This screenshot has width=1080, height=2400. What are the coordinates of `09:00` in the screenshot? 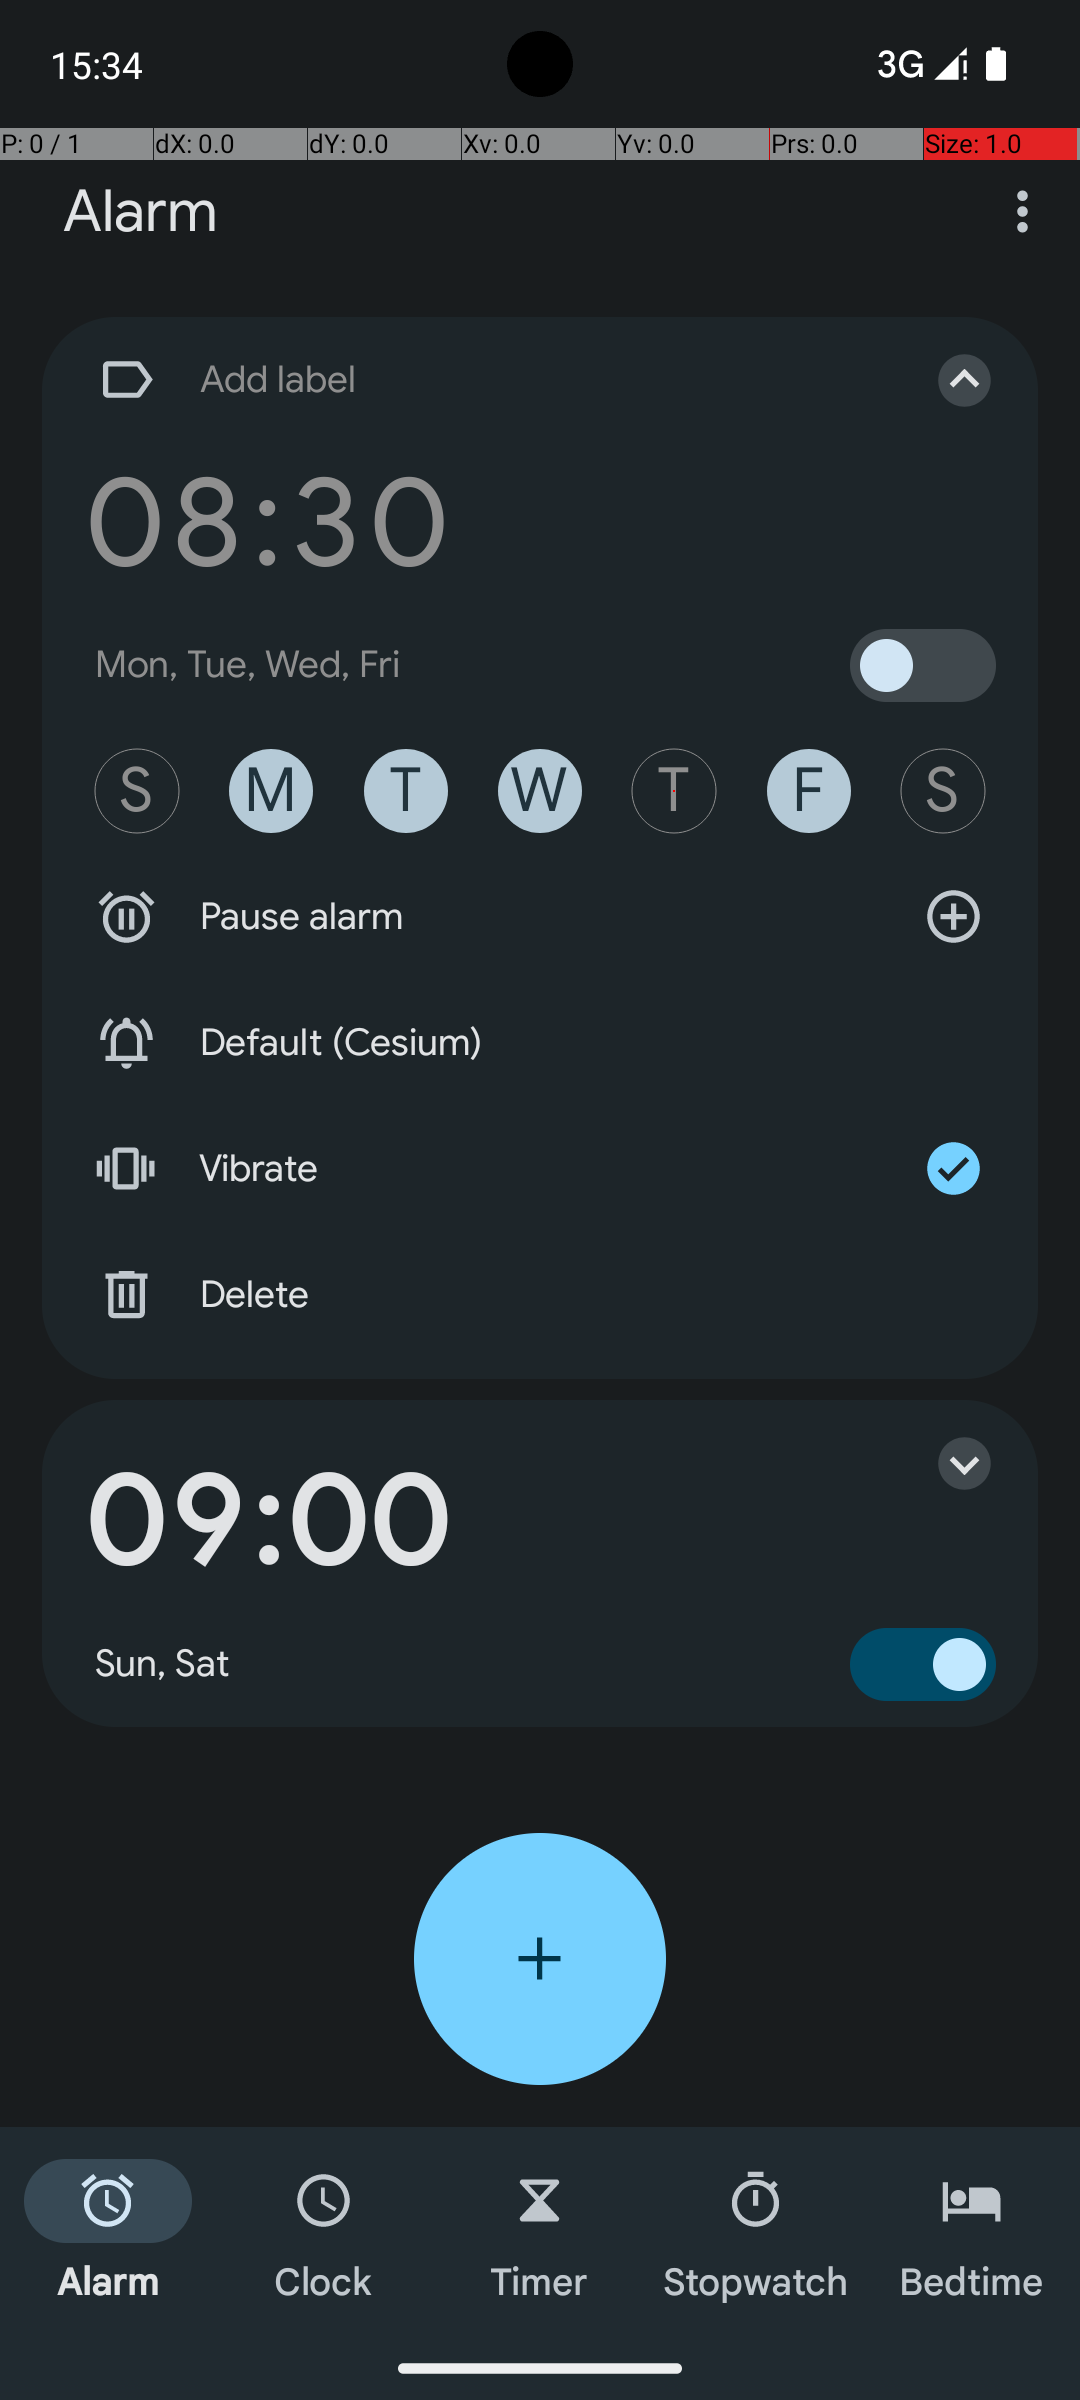 It's located at (267, 1522).